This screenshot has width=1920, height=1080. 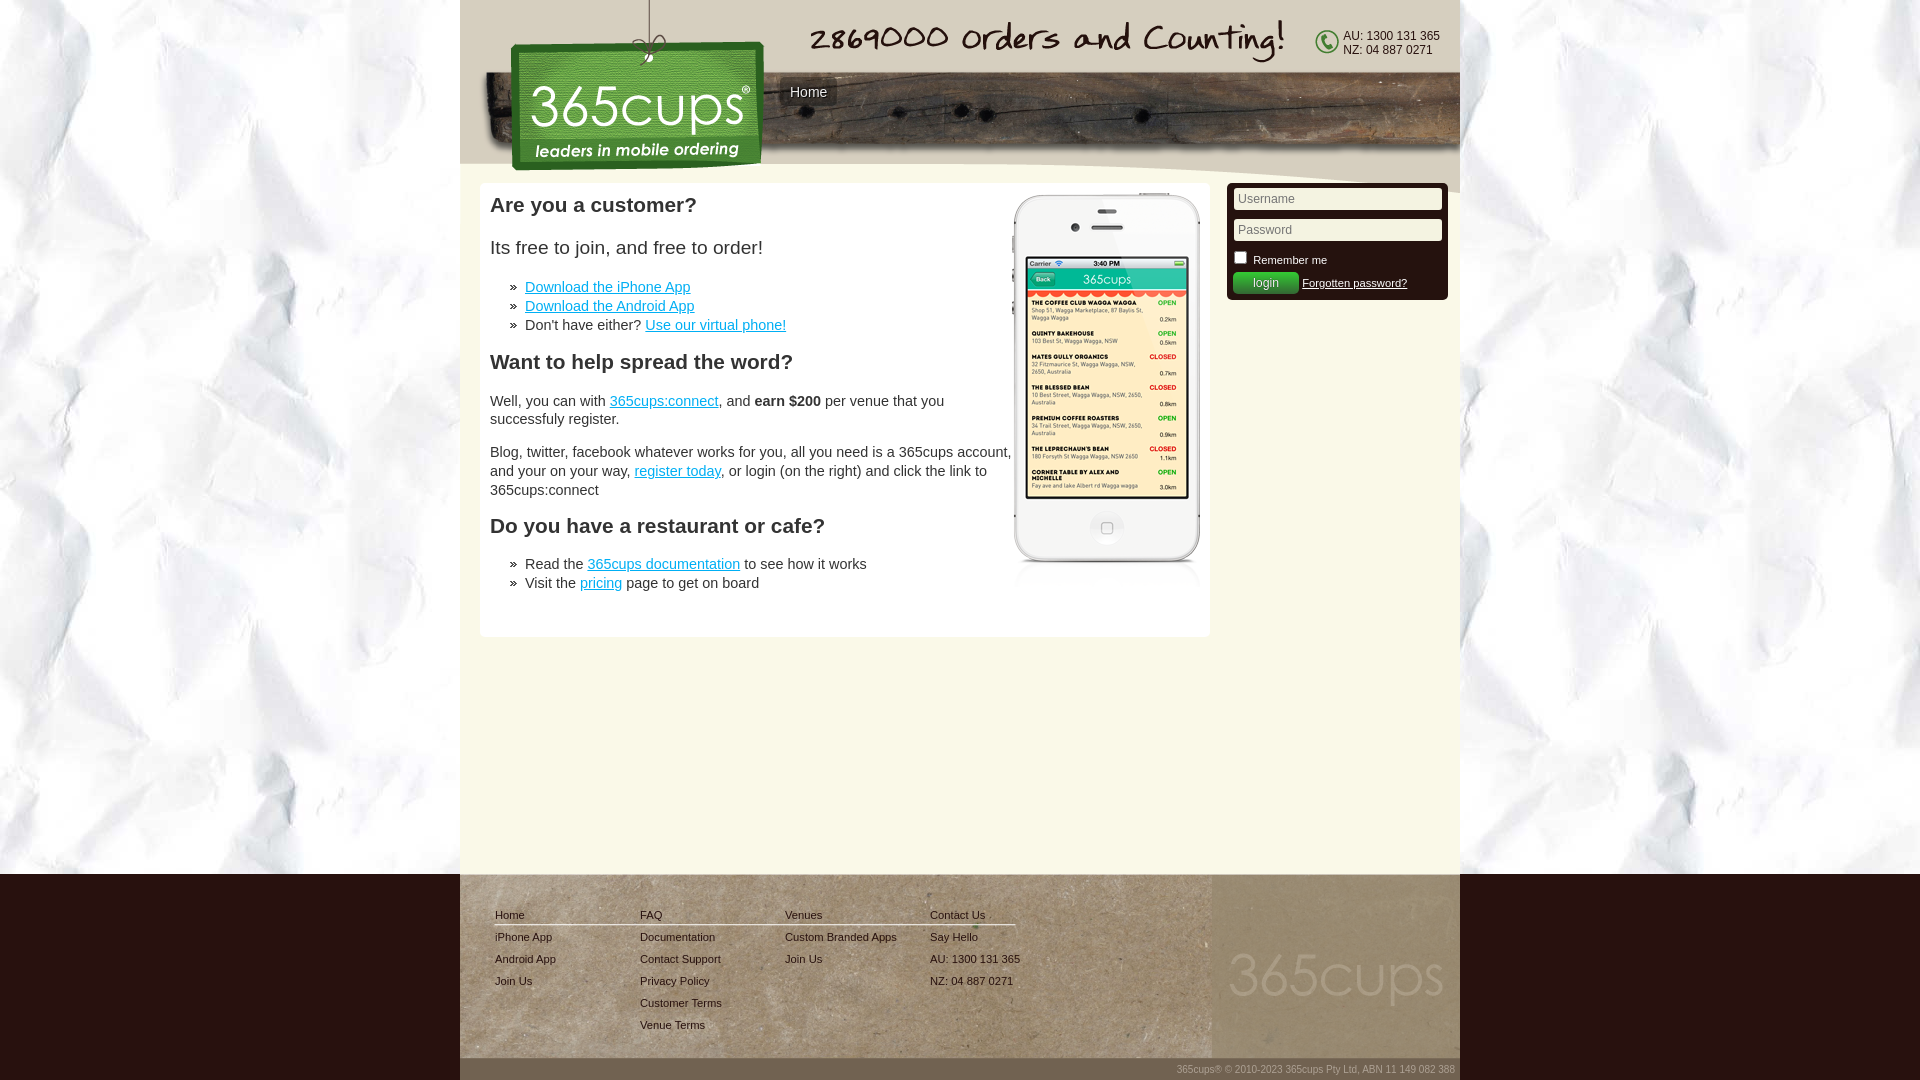 What do you see at coordinates (808, 92) in the screenshot?
I see `Home` at bounding box center [808, 92].